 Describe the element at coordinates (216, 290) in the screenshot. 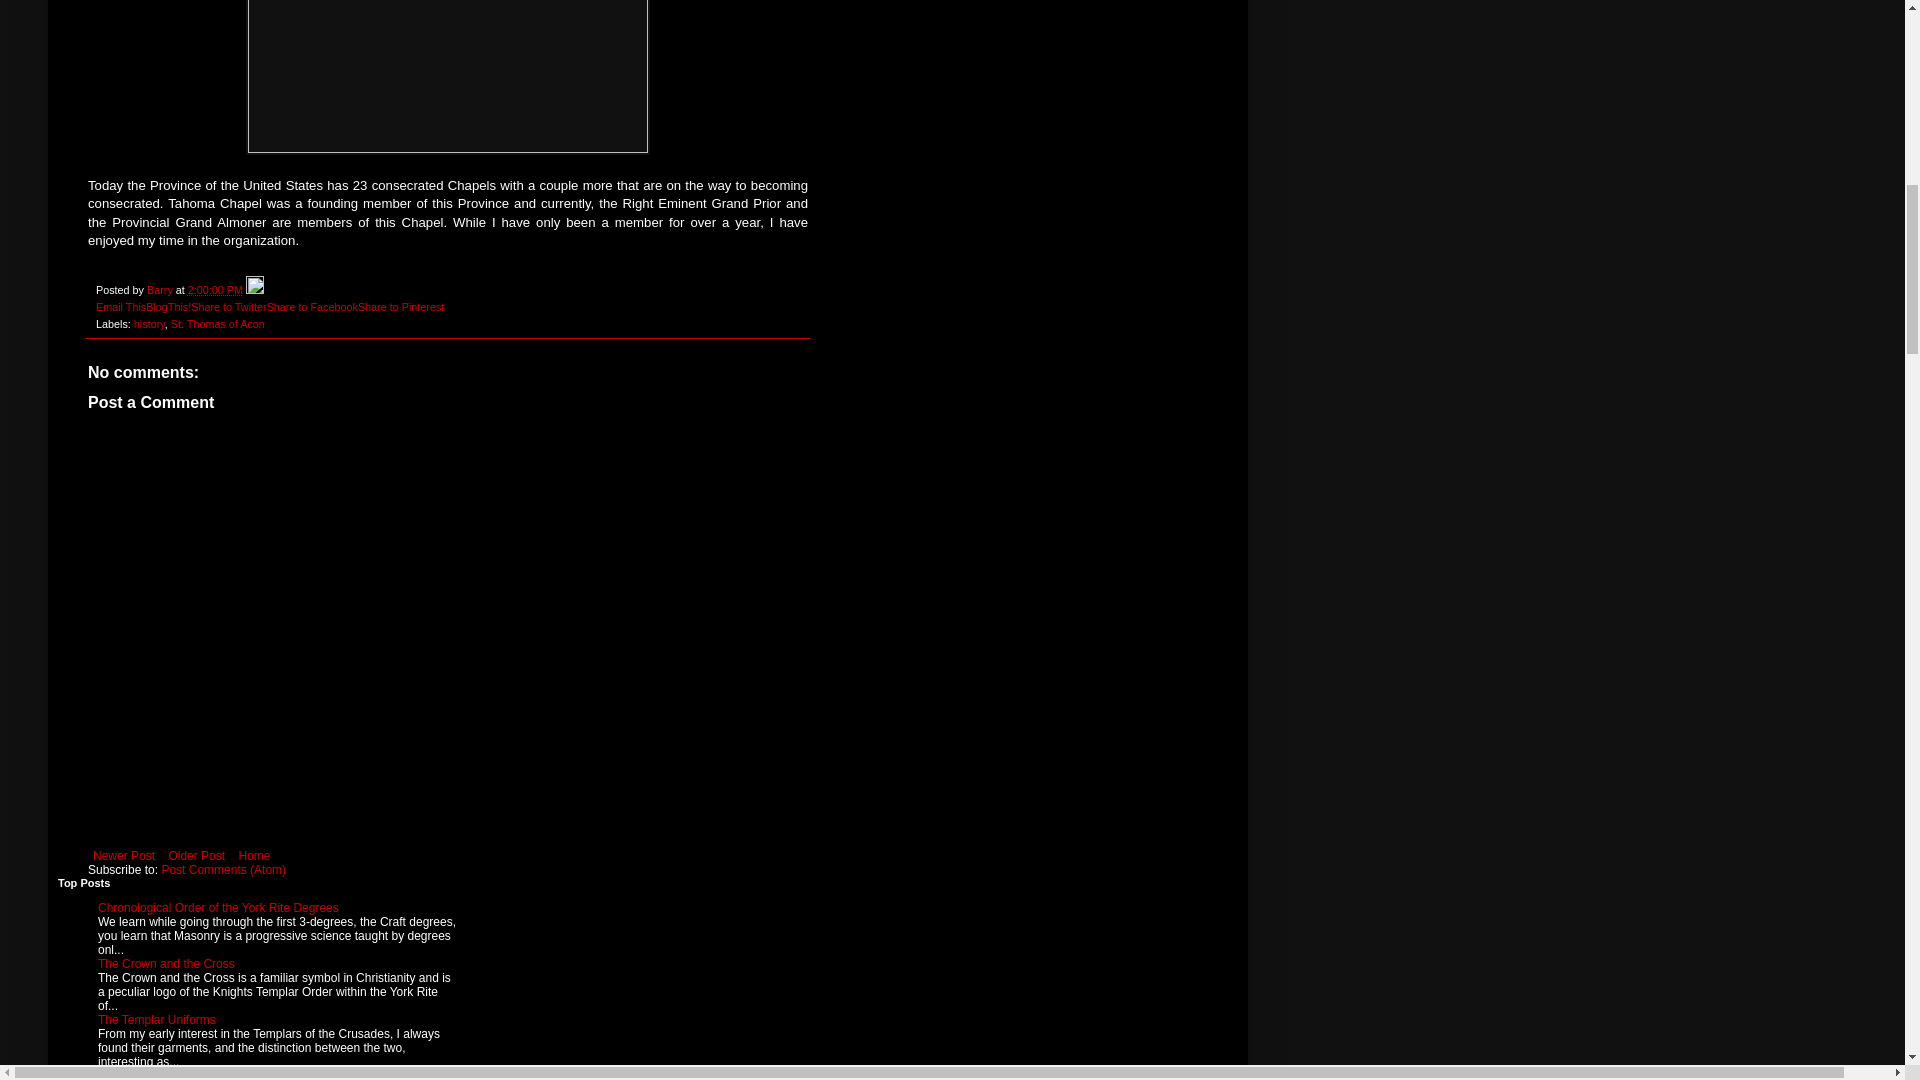

I see `permanent link` at that location.